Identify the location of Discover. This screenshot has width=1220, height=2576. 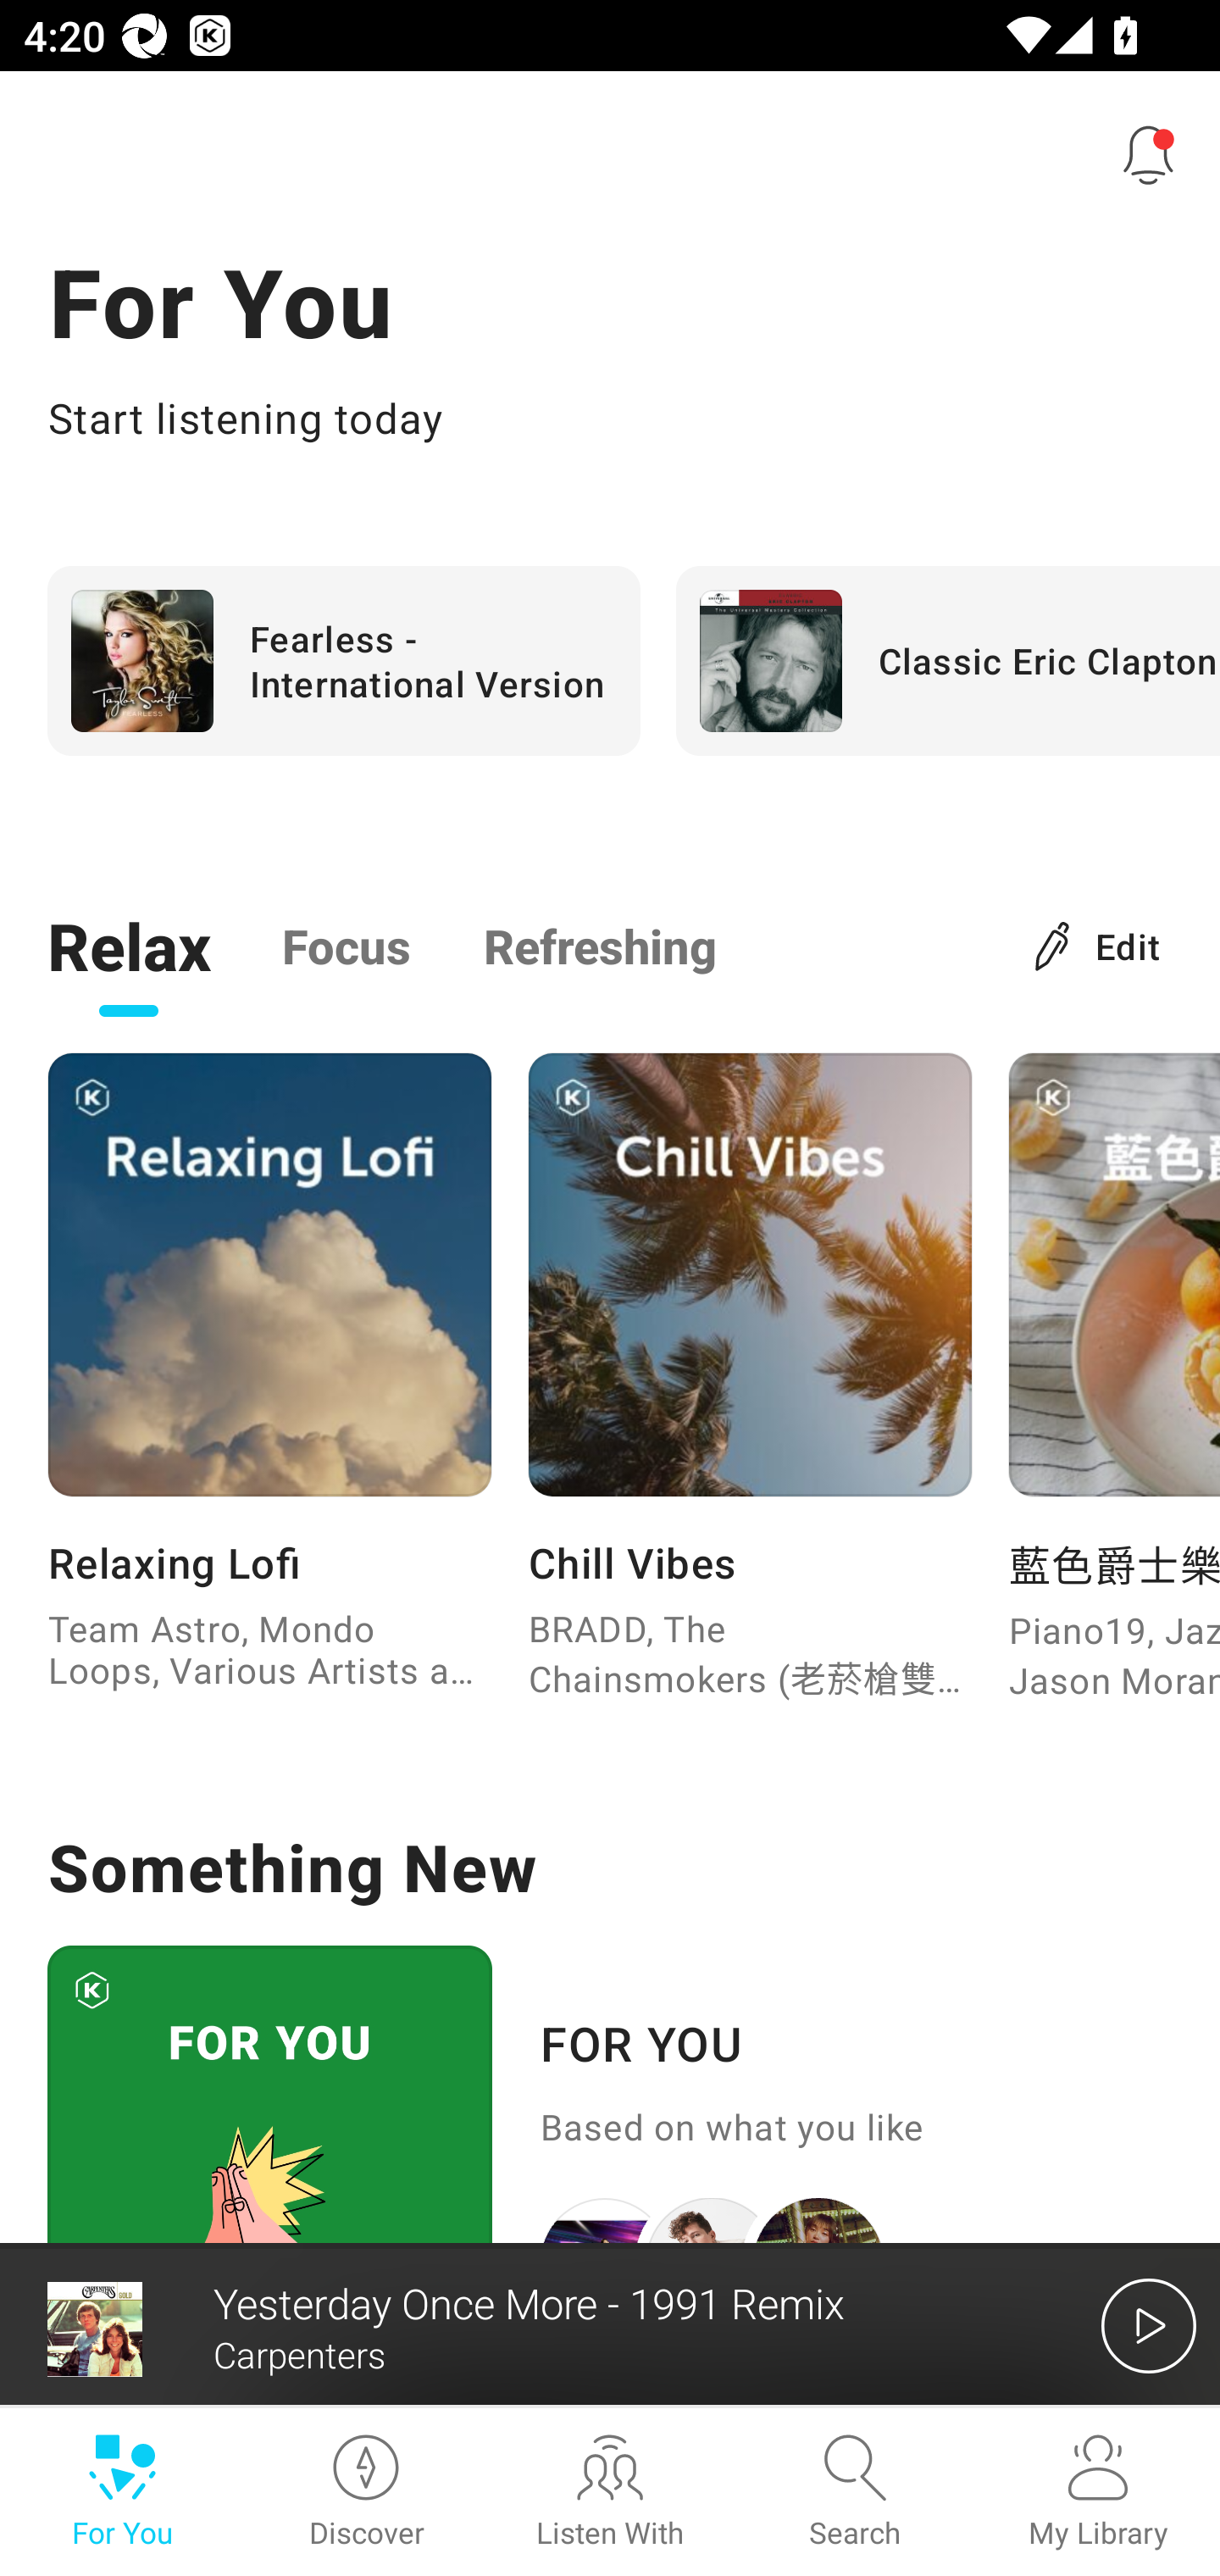
(366, 2492).